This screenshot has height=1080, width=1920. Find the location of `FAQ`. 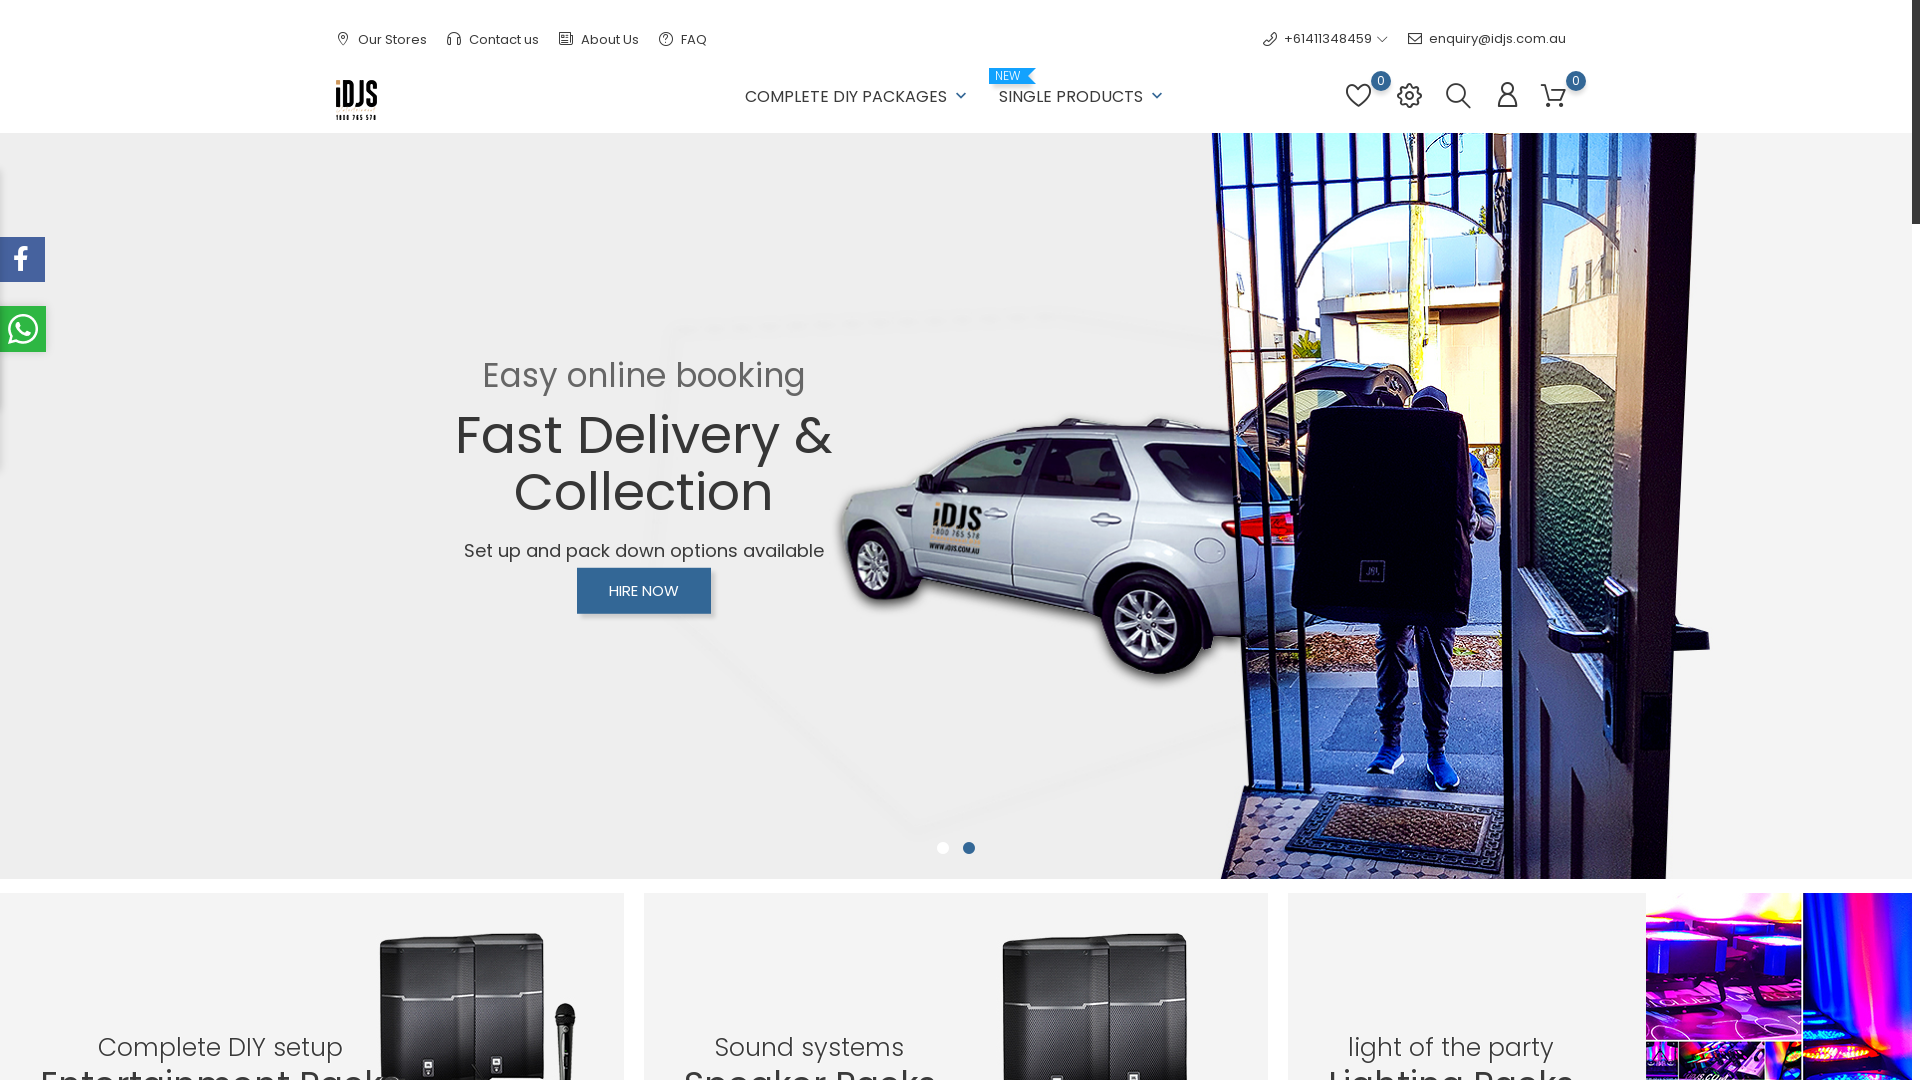

FAQ is located at coordinates (683, 40).